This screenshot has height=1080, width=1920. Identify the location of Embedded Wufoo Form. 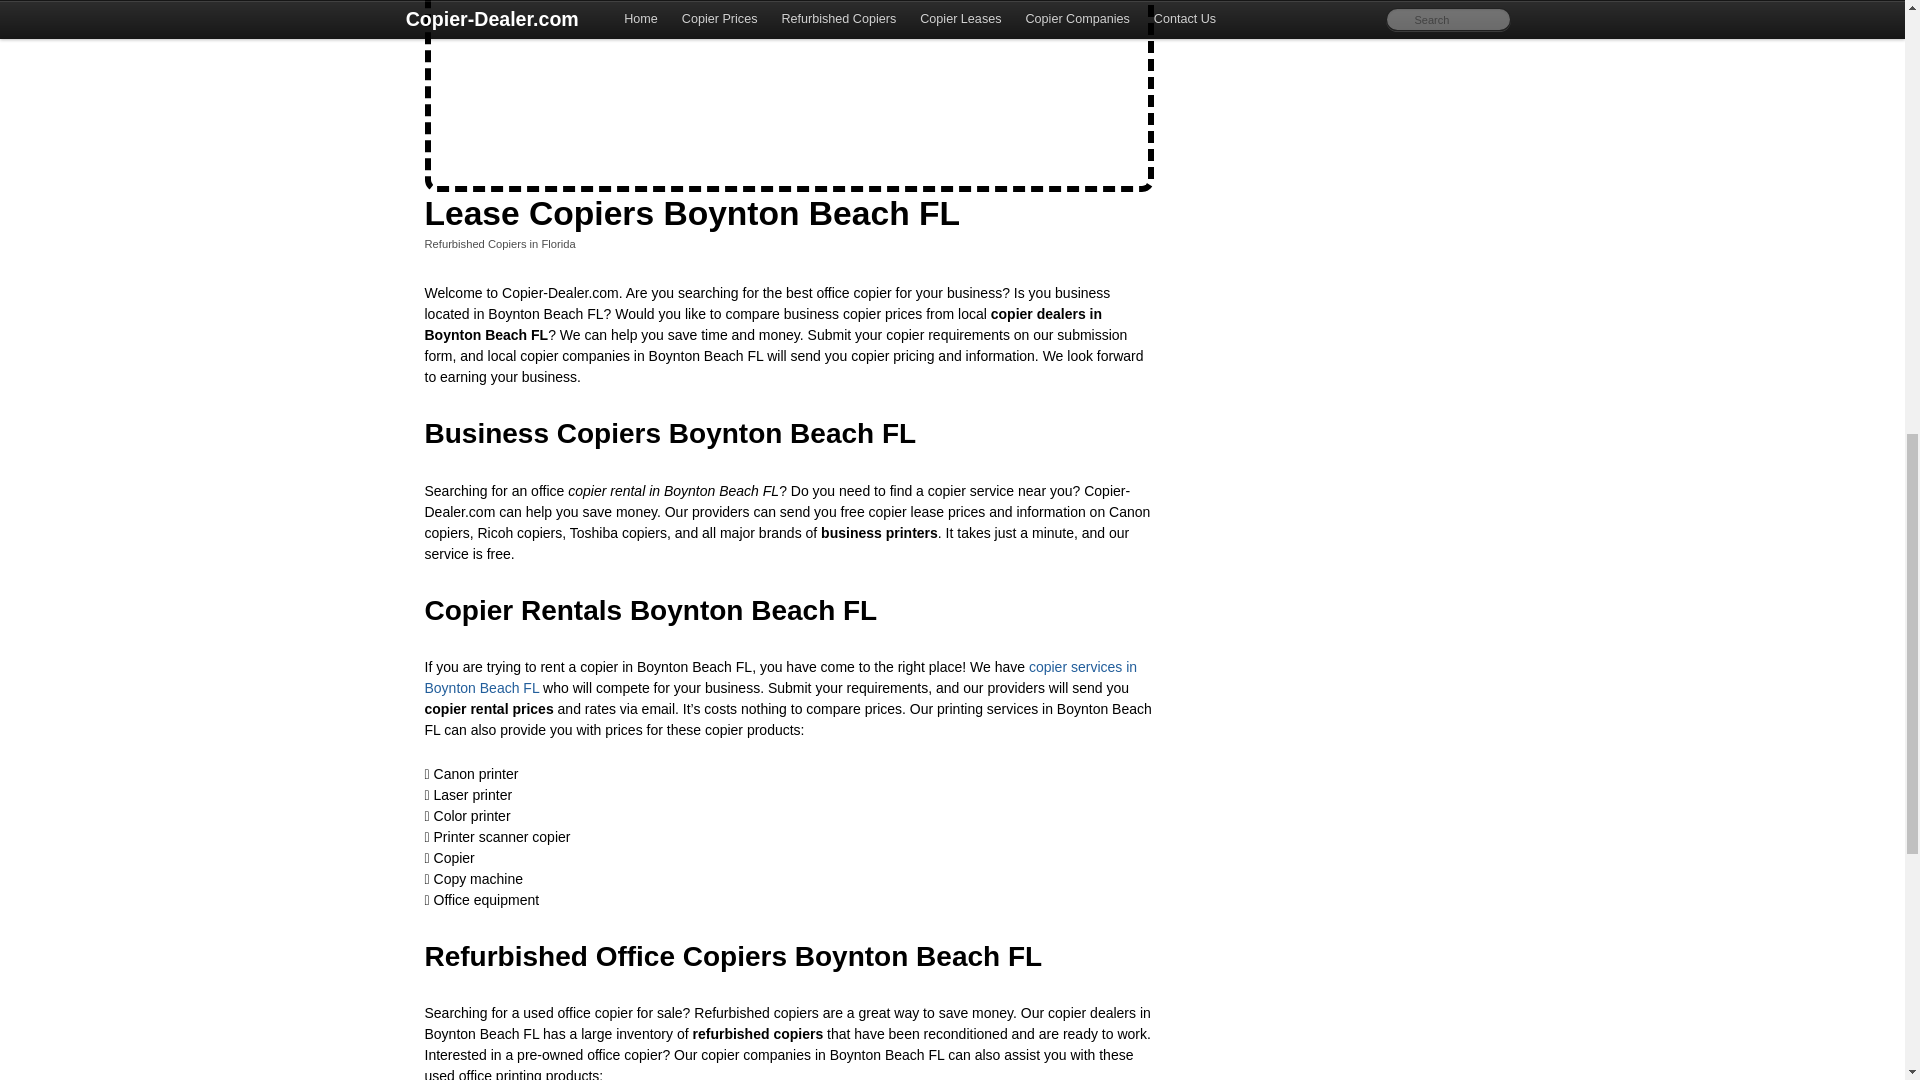
(788, 90).